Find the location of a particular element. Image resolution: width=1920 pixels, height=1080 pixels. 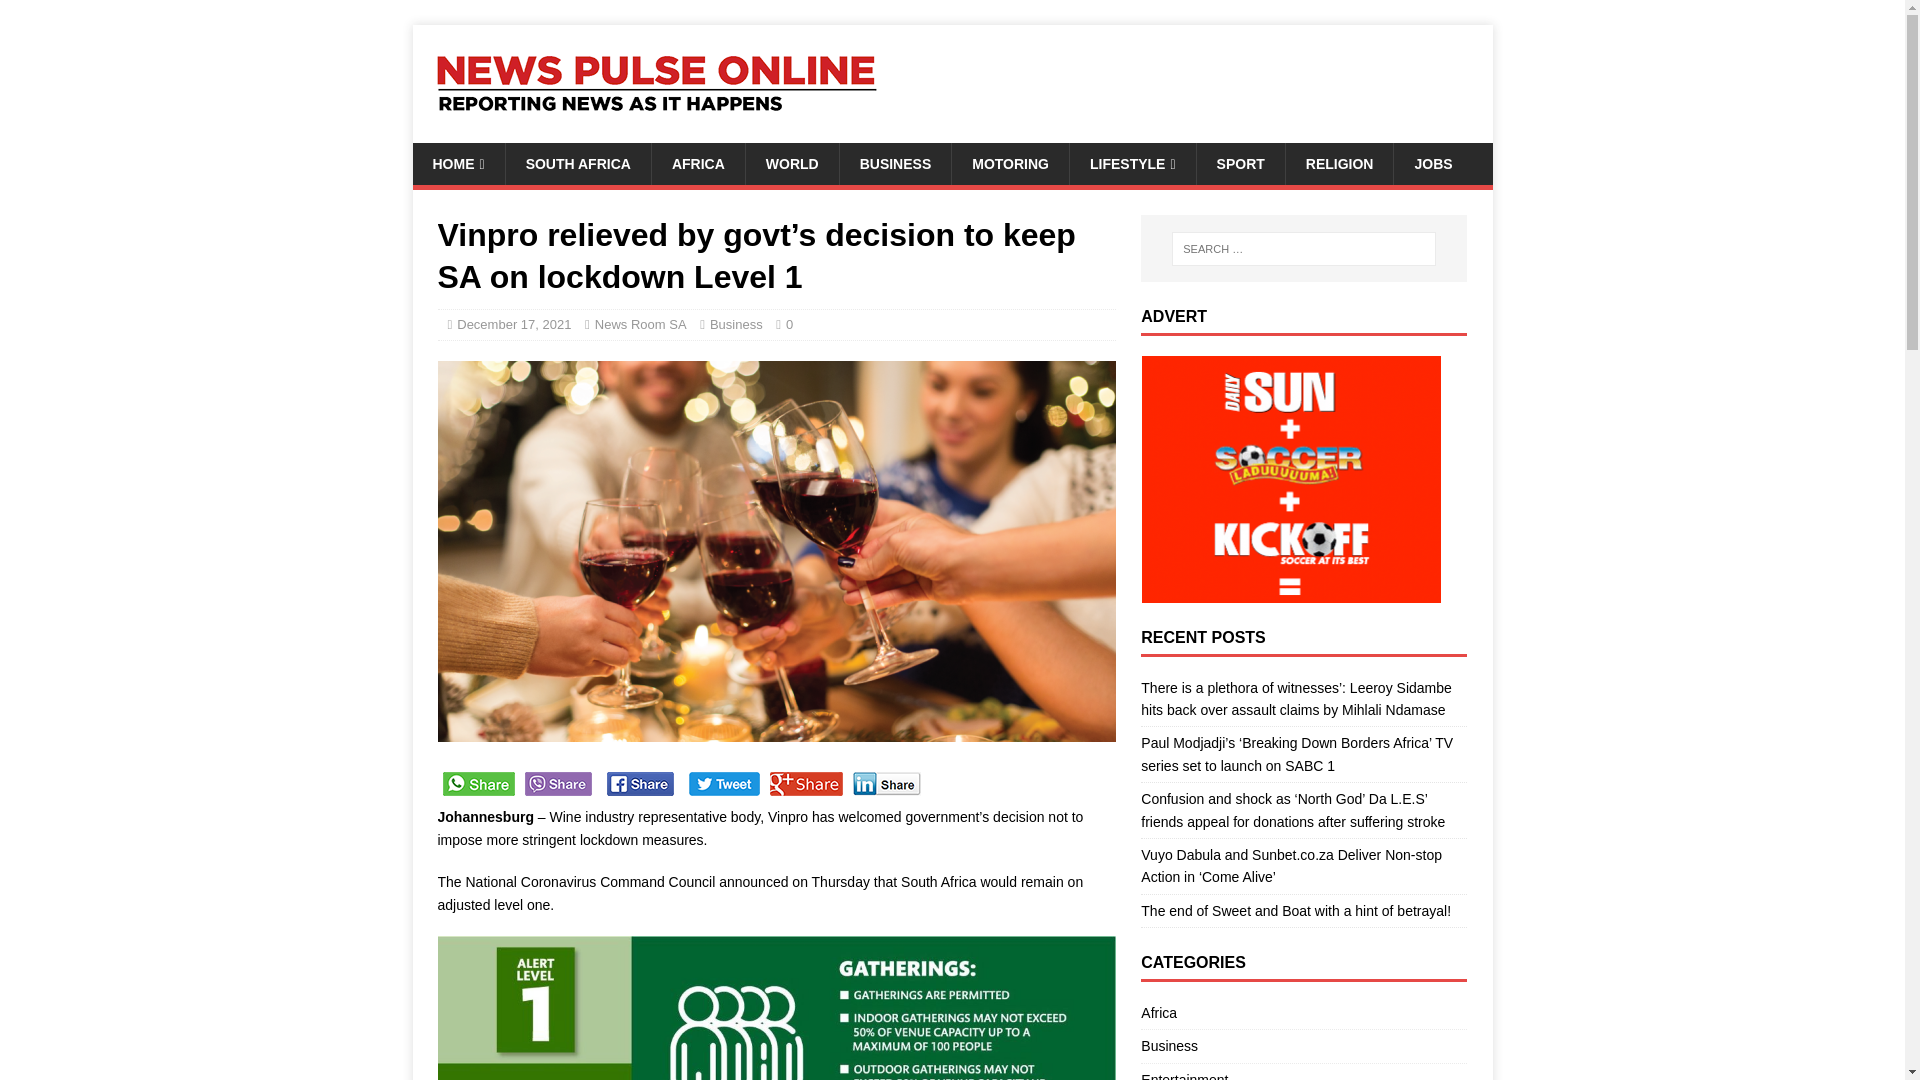

Business is located at coordinates (736, 324).